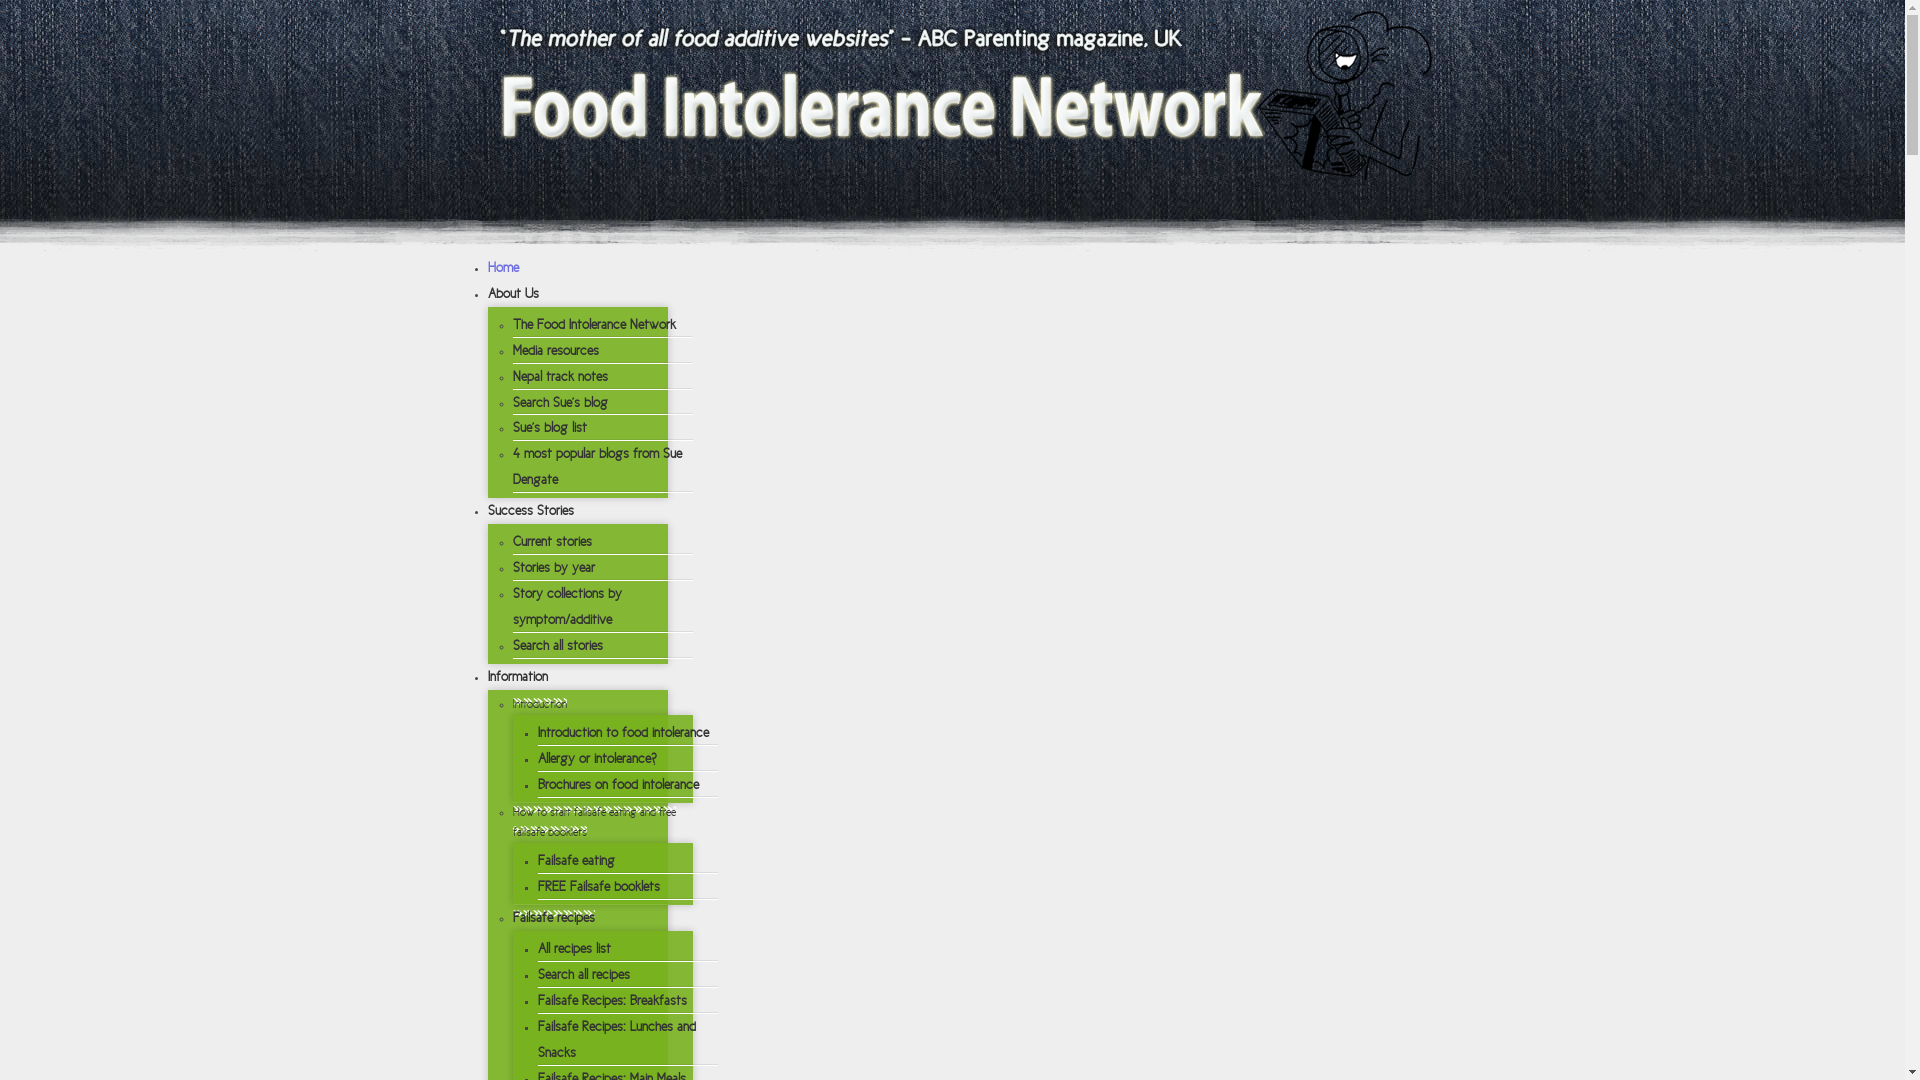 This screenshot has height=1080, width=1920. I want to click on Additives to avoid, so click(574, 872).